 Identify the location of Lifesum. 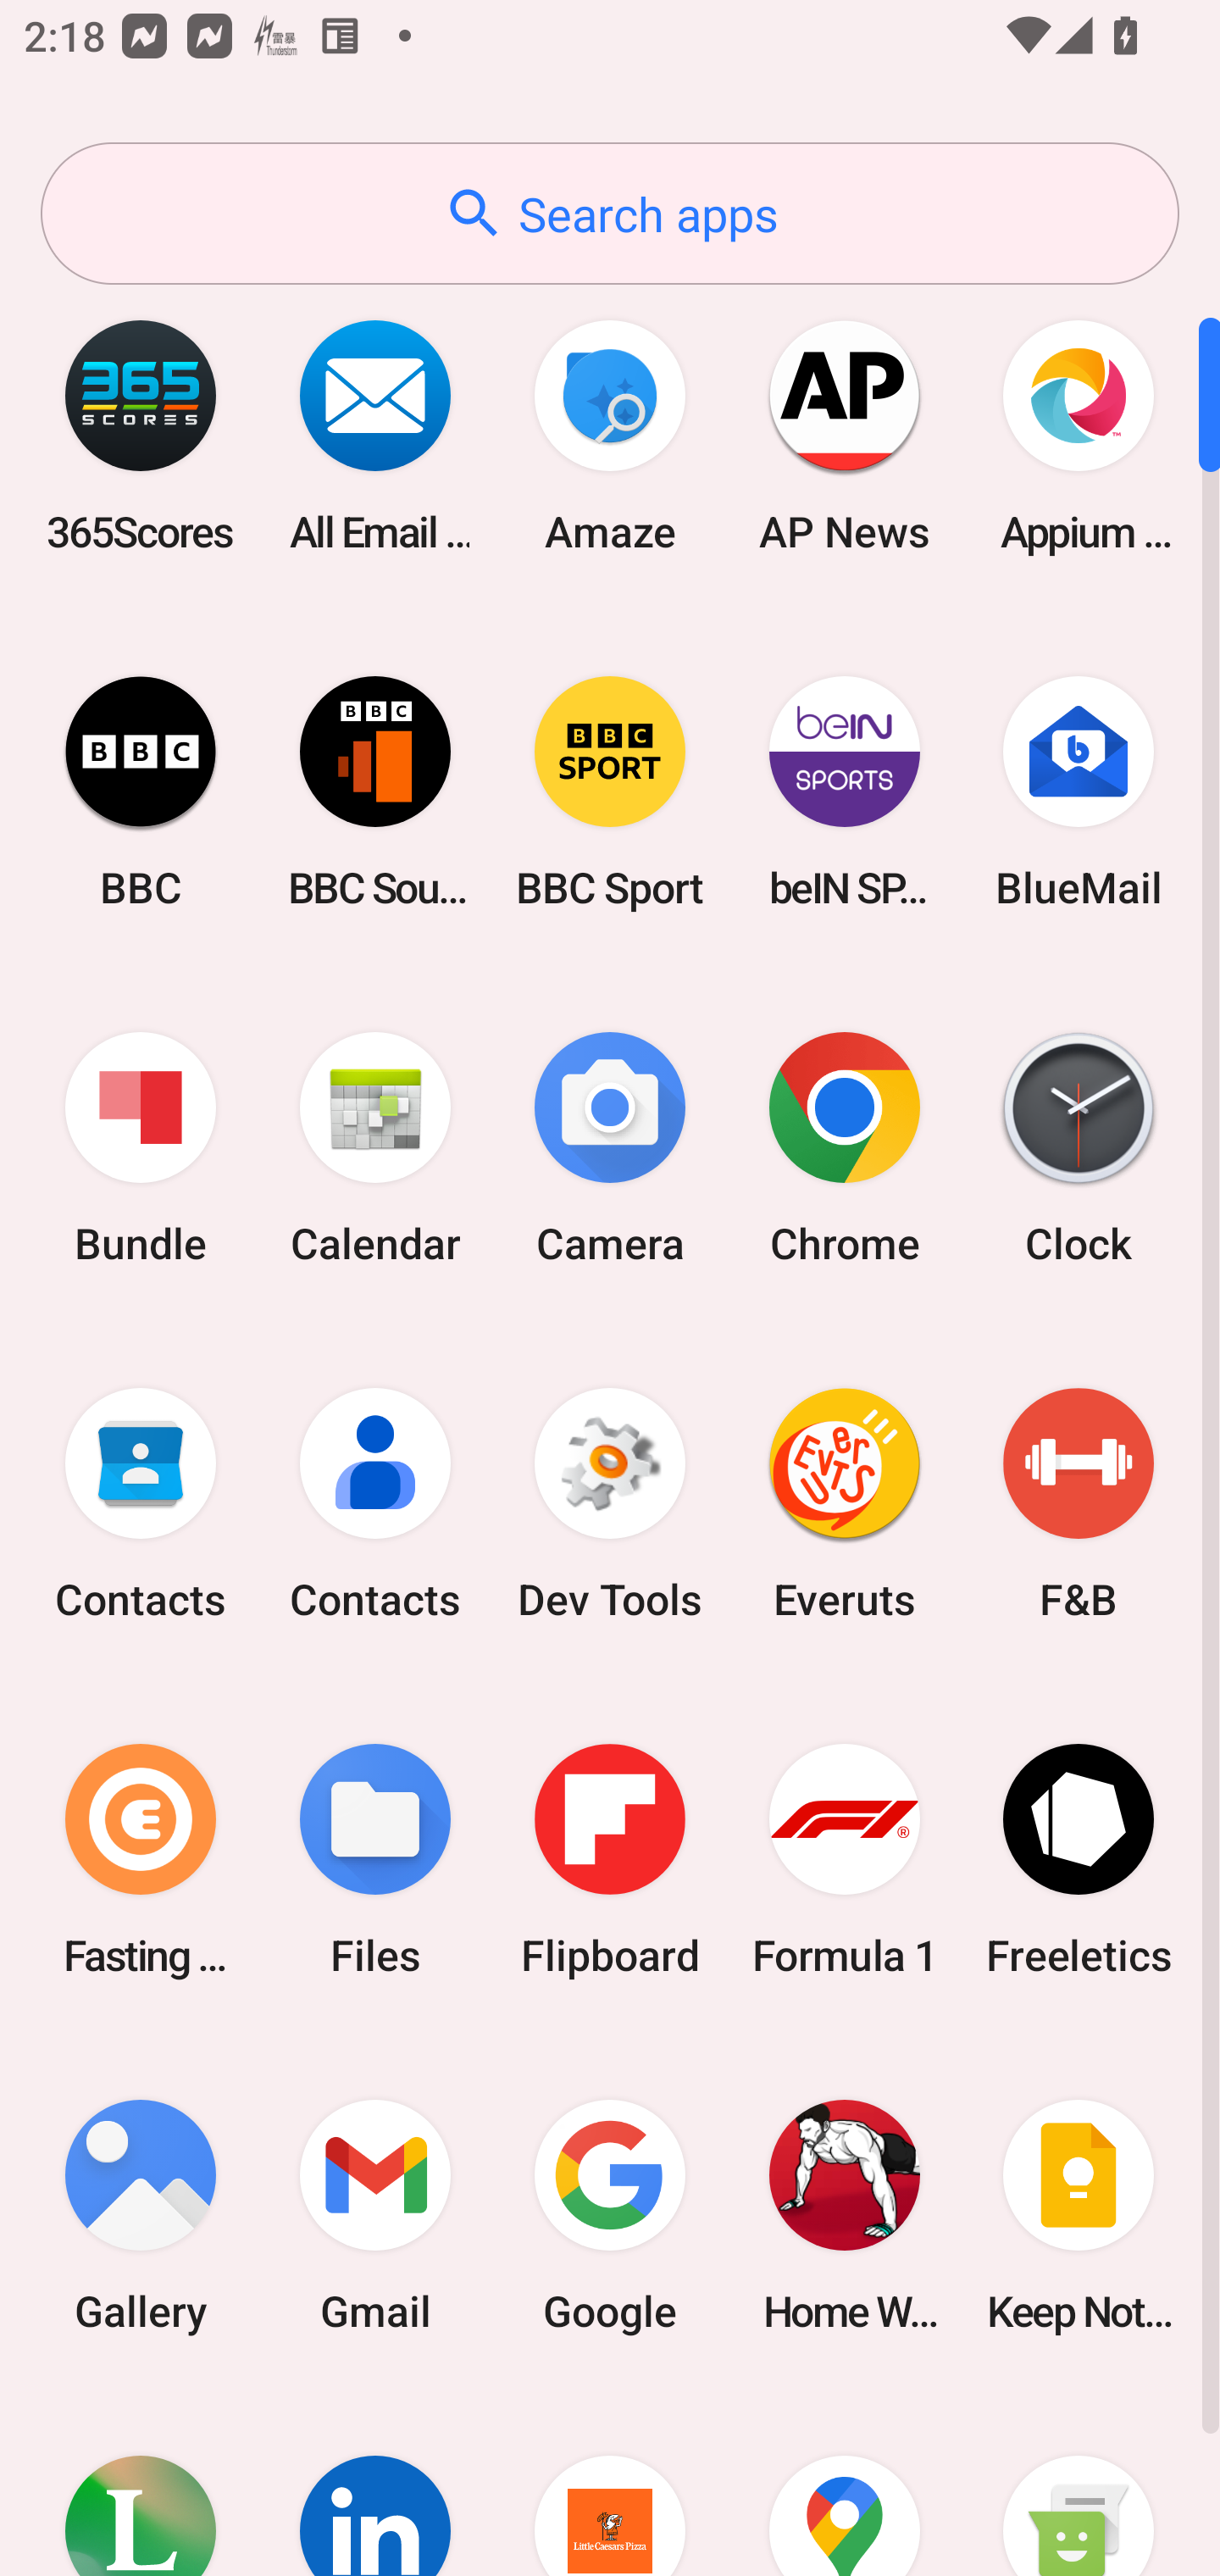
(141, 2484).